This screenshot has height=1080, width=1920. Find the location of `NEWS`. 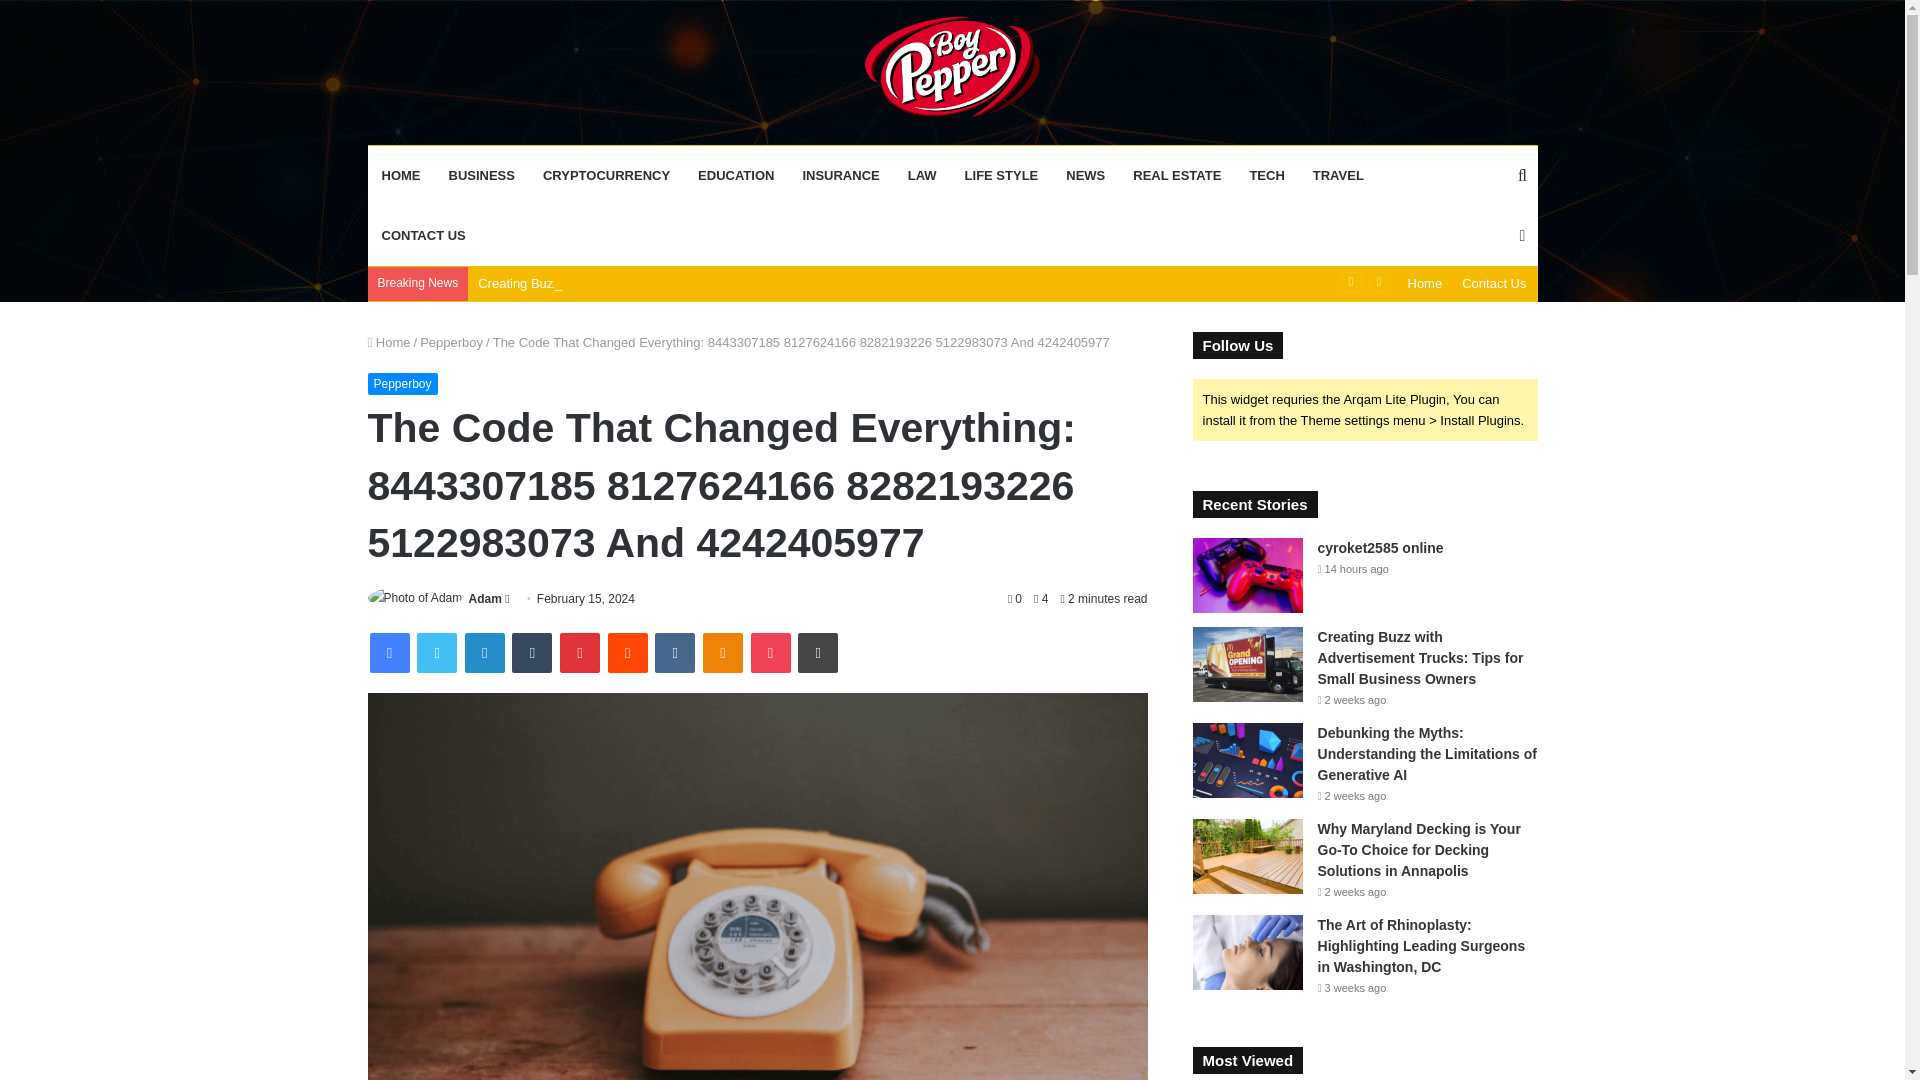

NEWS is located at coordinates (1086, 176).